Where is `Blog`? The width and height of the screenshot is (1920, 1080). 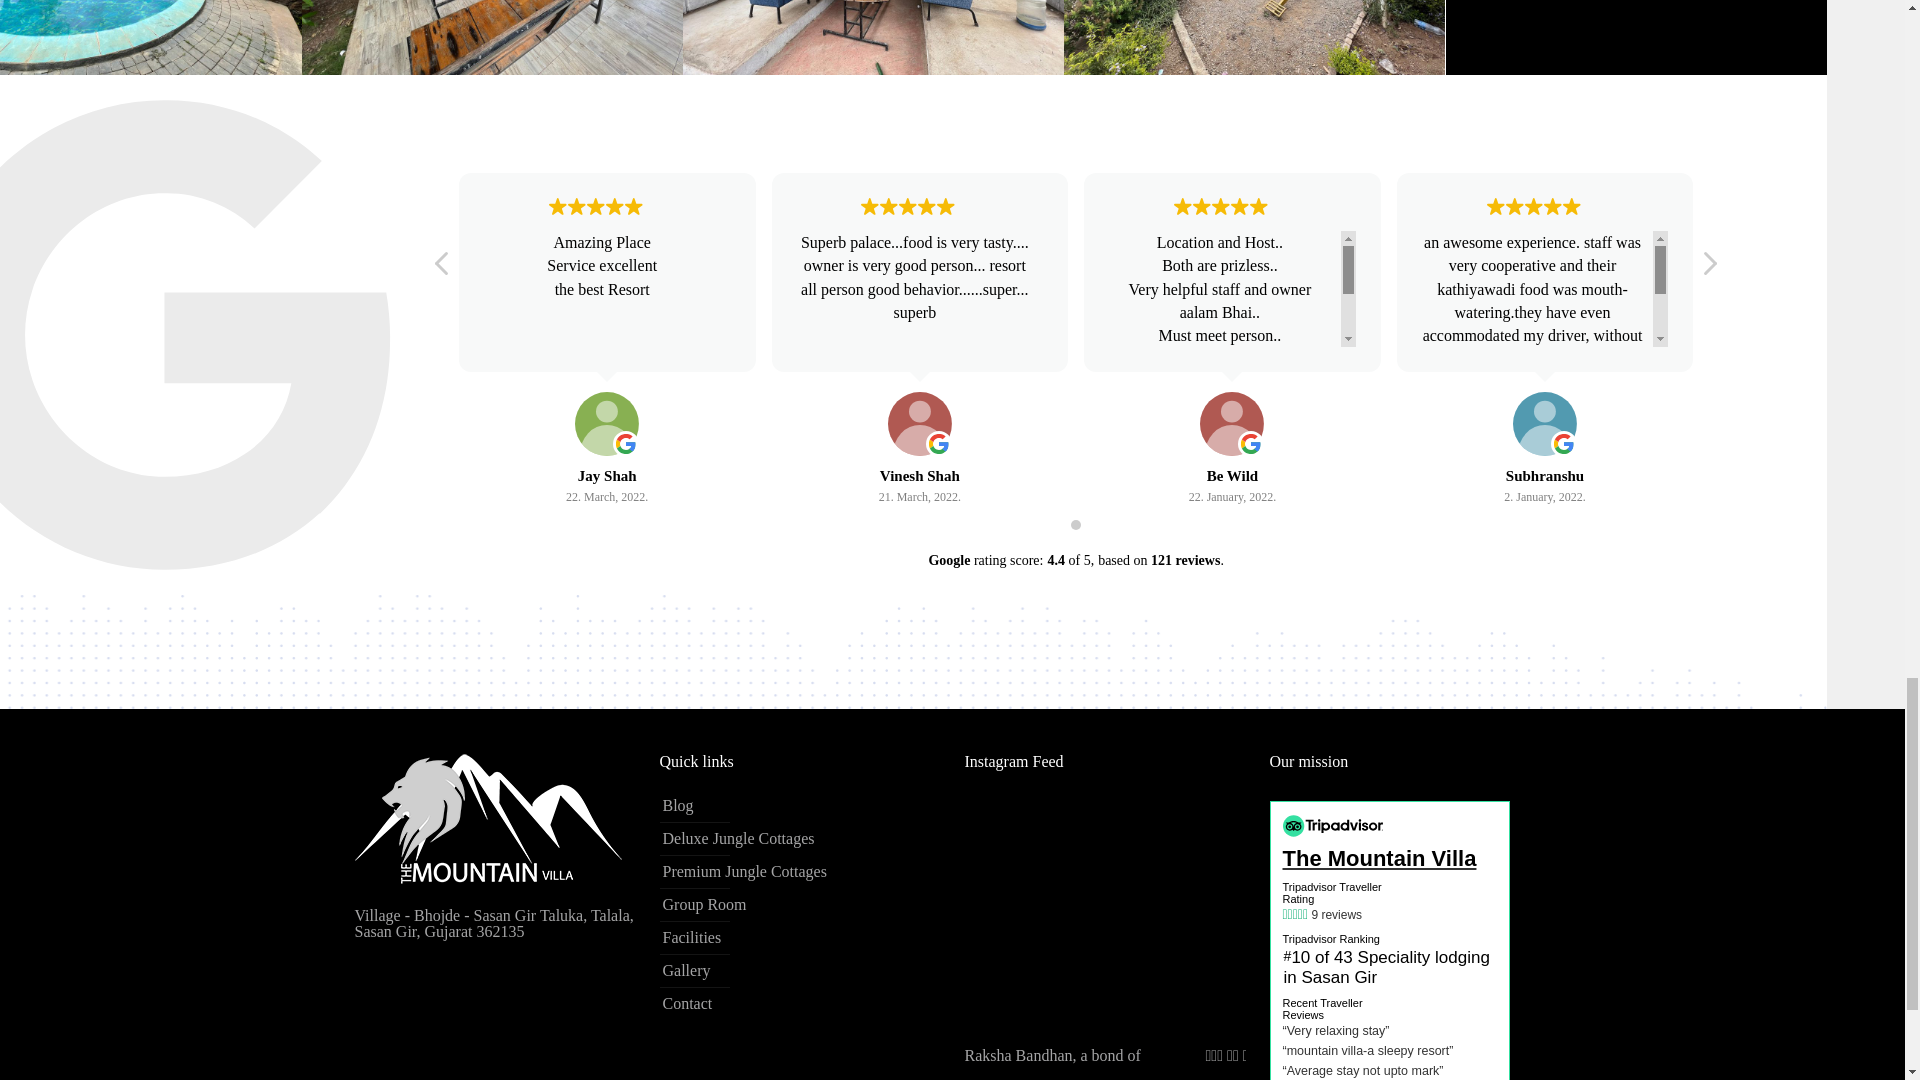 Blog is located at coordinates (796, 806).